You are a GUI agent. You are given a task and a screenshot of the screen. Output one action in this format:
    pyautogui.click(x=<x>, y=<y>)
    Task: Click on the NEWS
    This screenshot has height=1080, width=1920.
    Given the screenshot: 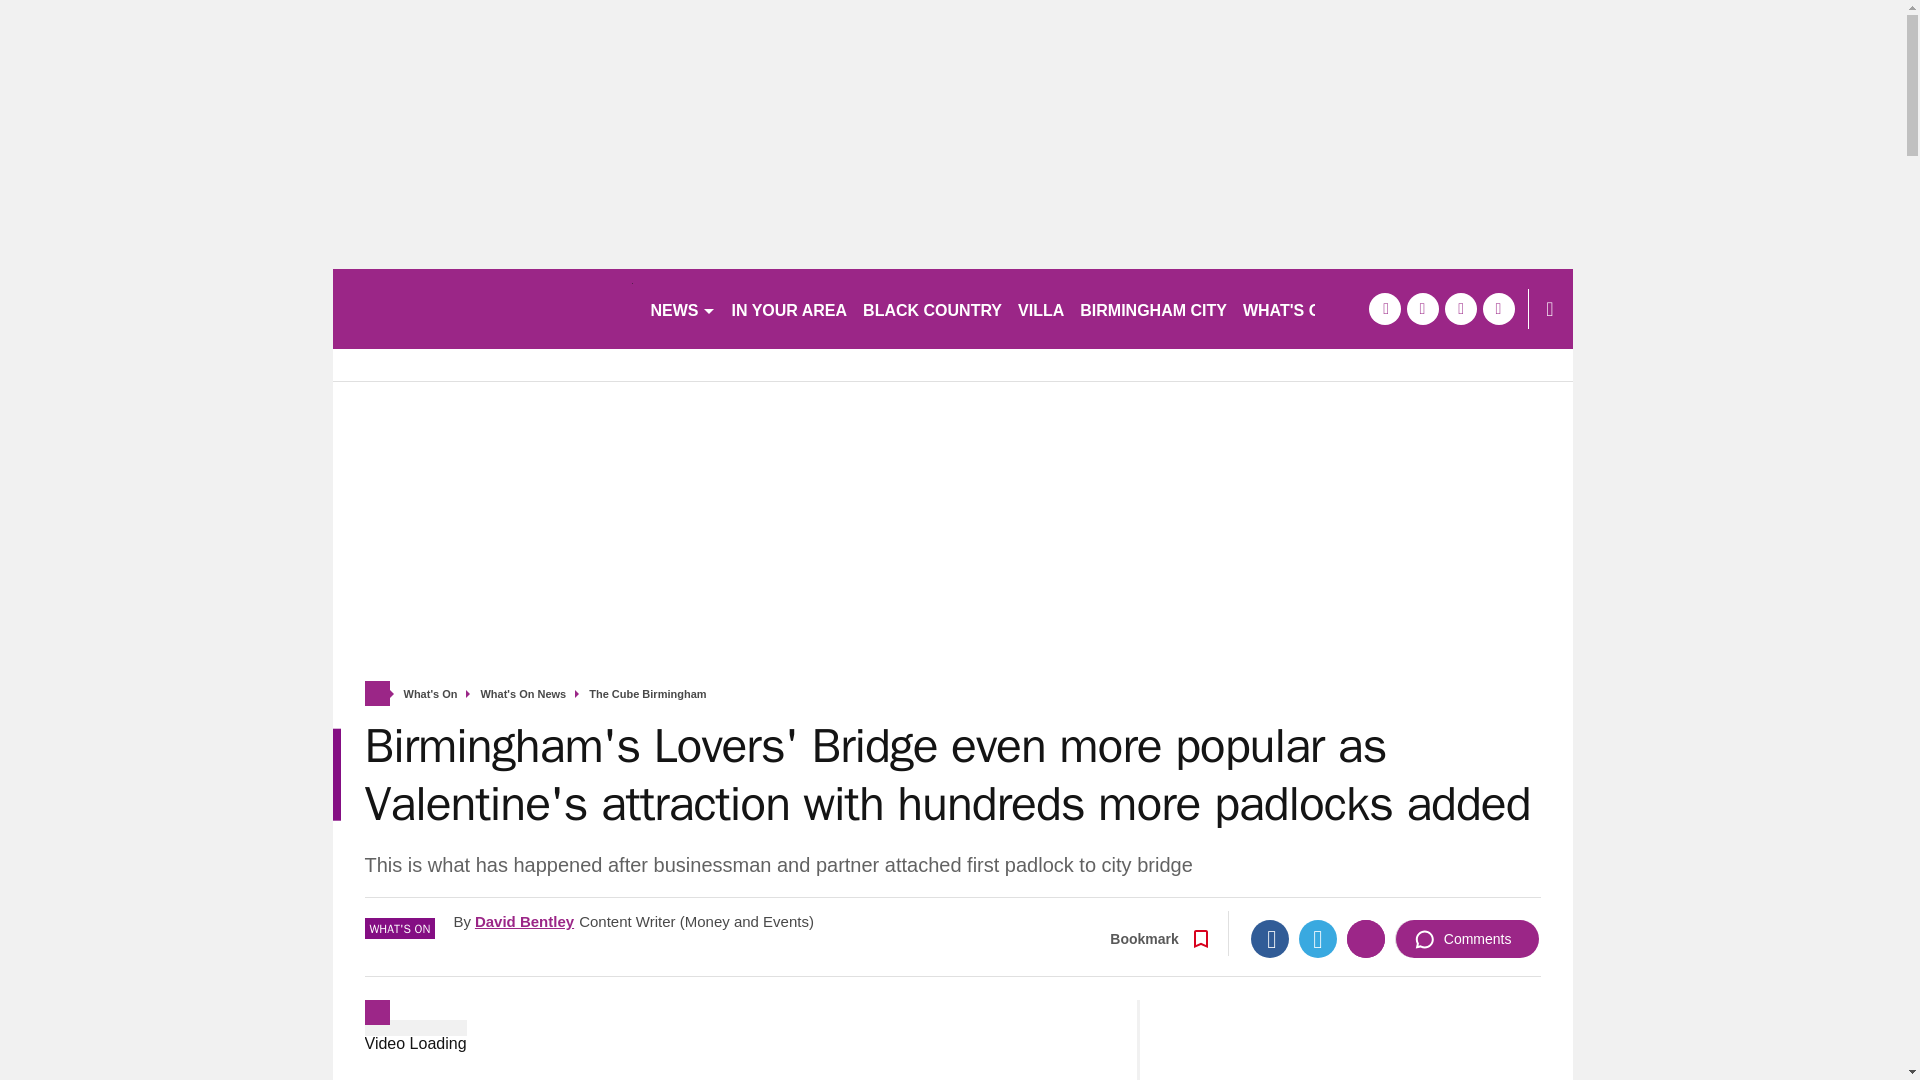 What is the action you would take?
    pyautogui.click(x=682, y=308)
    